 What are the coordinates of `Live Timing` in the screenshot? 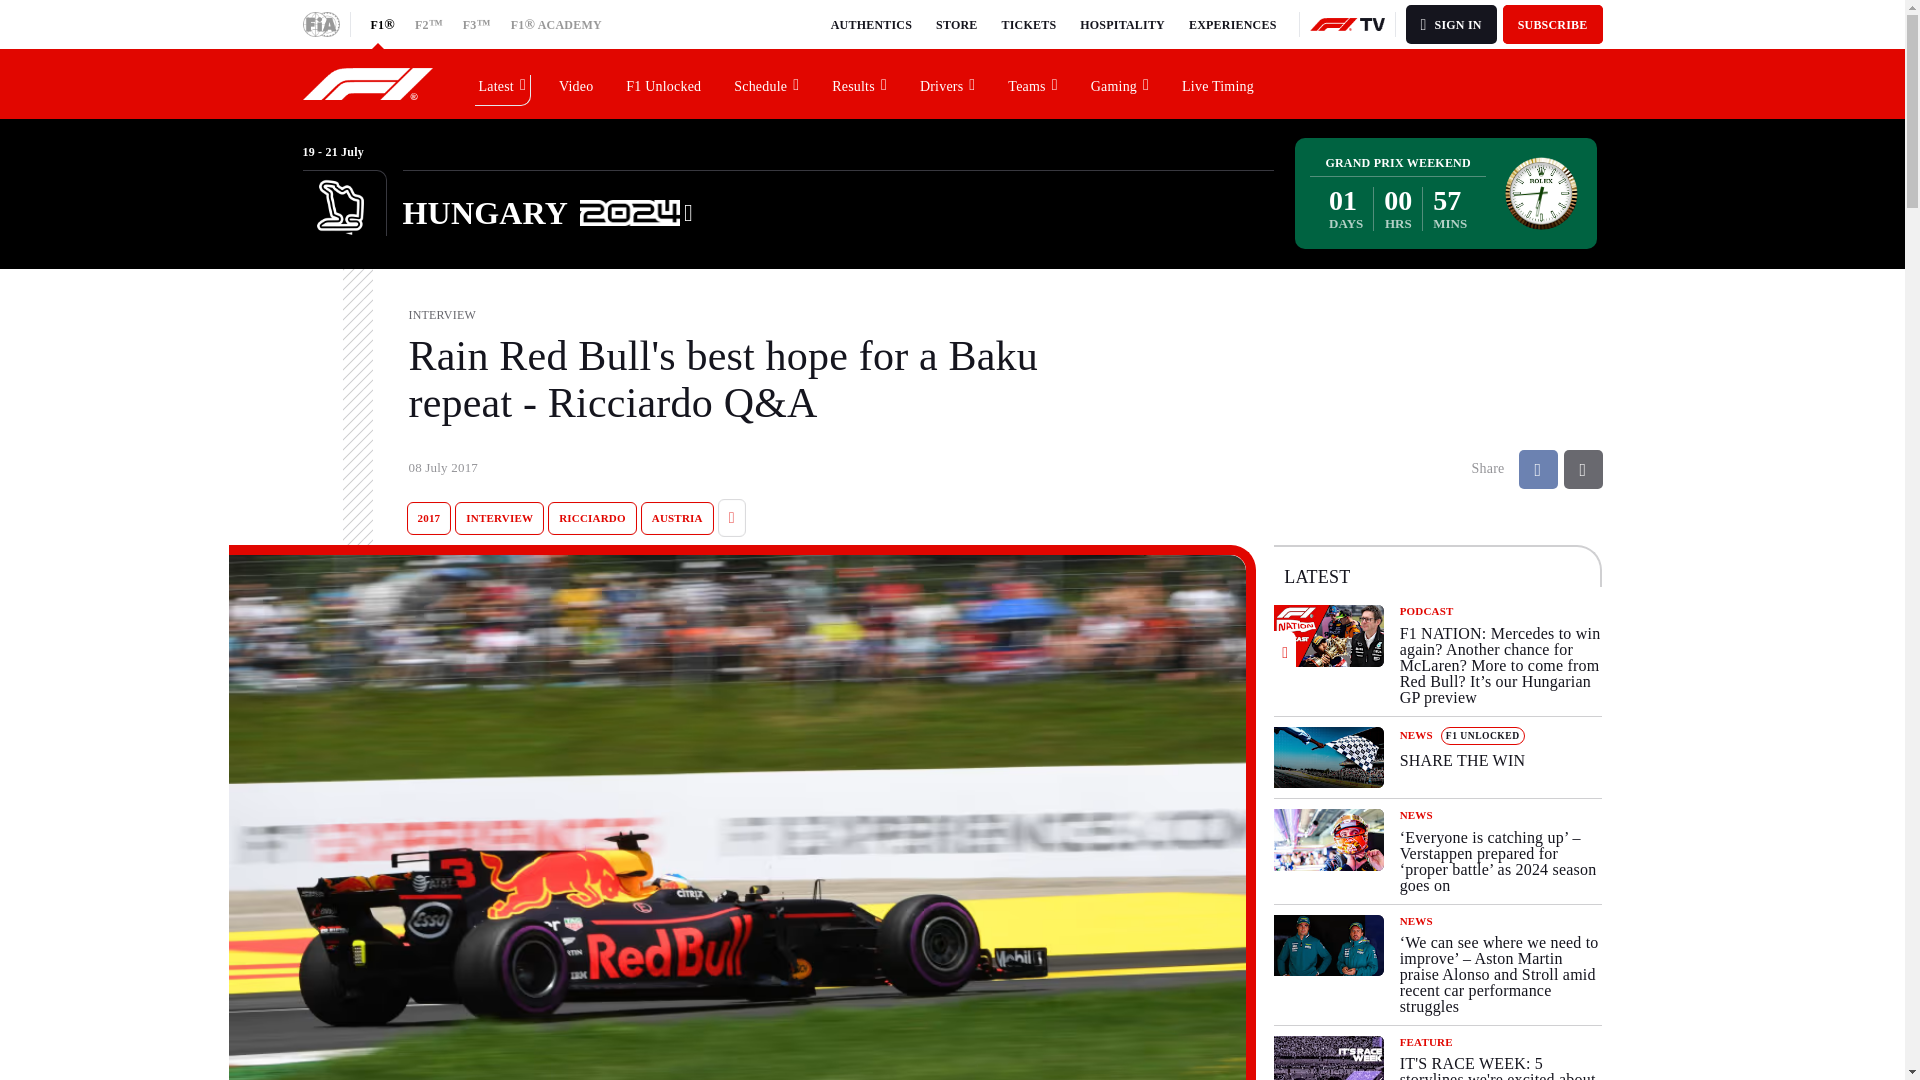 It's located at (1218, 83).